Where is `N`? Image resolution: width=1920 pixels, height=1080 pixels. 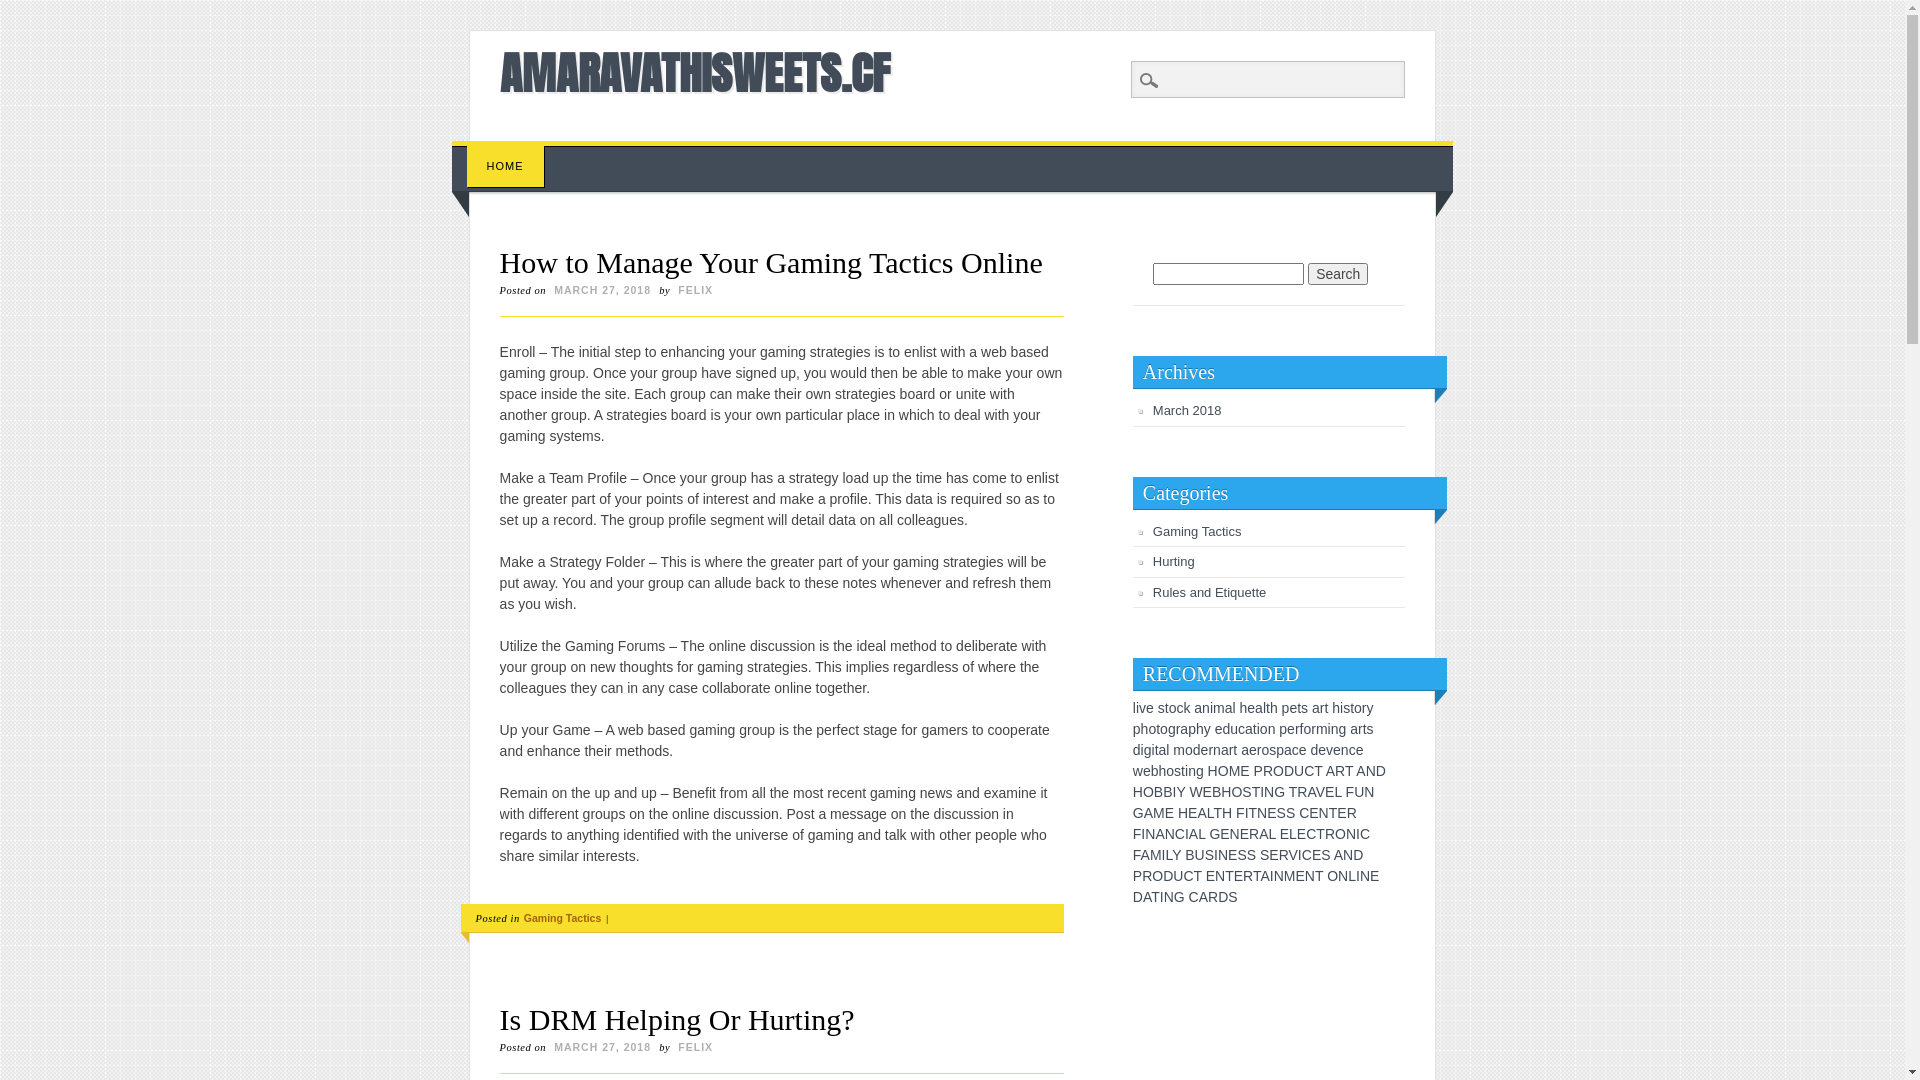 N is located at coordinates (1235, 834).